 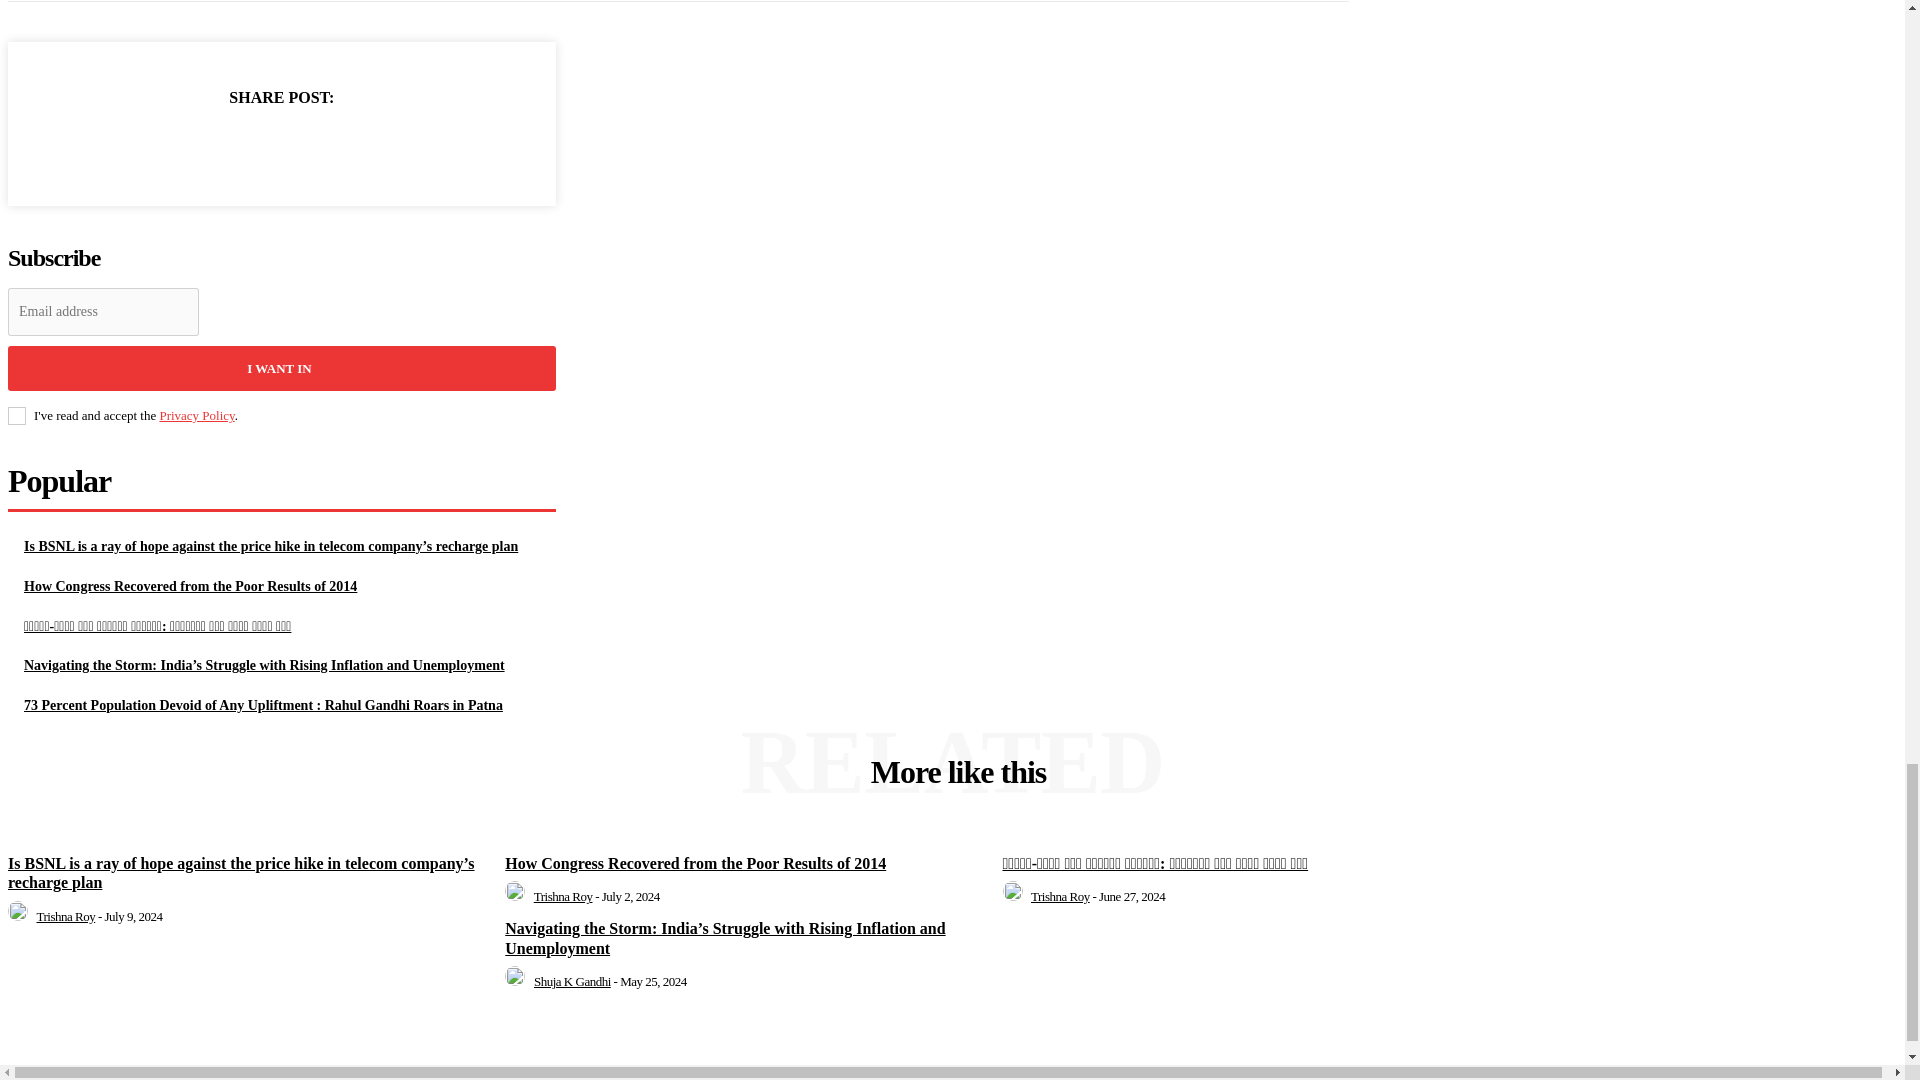 I want to click on How Congress Recovered from the Poor Results of 2014, so click(x=190, y=586).